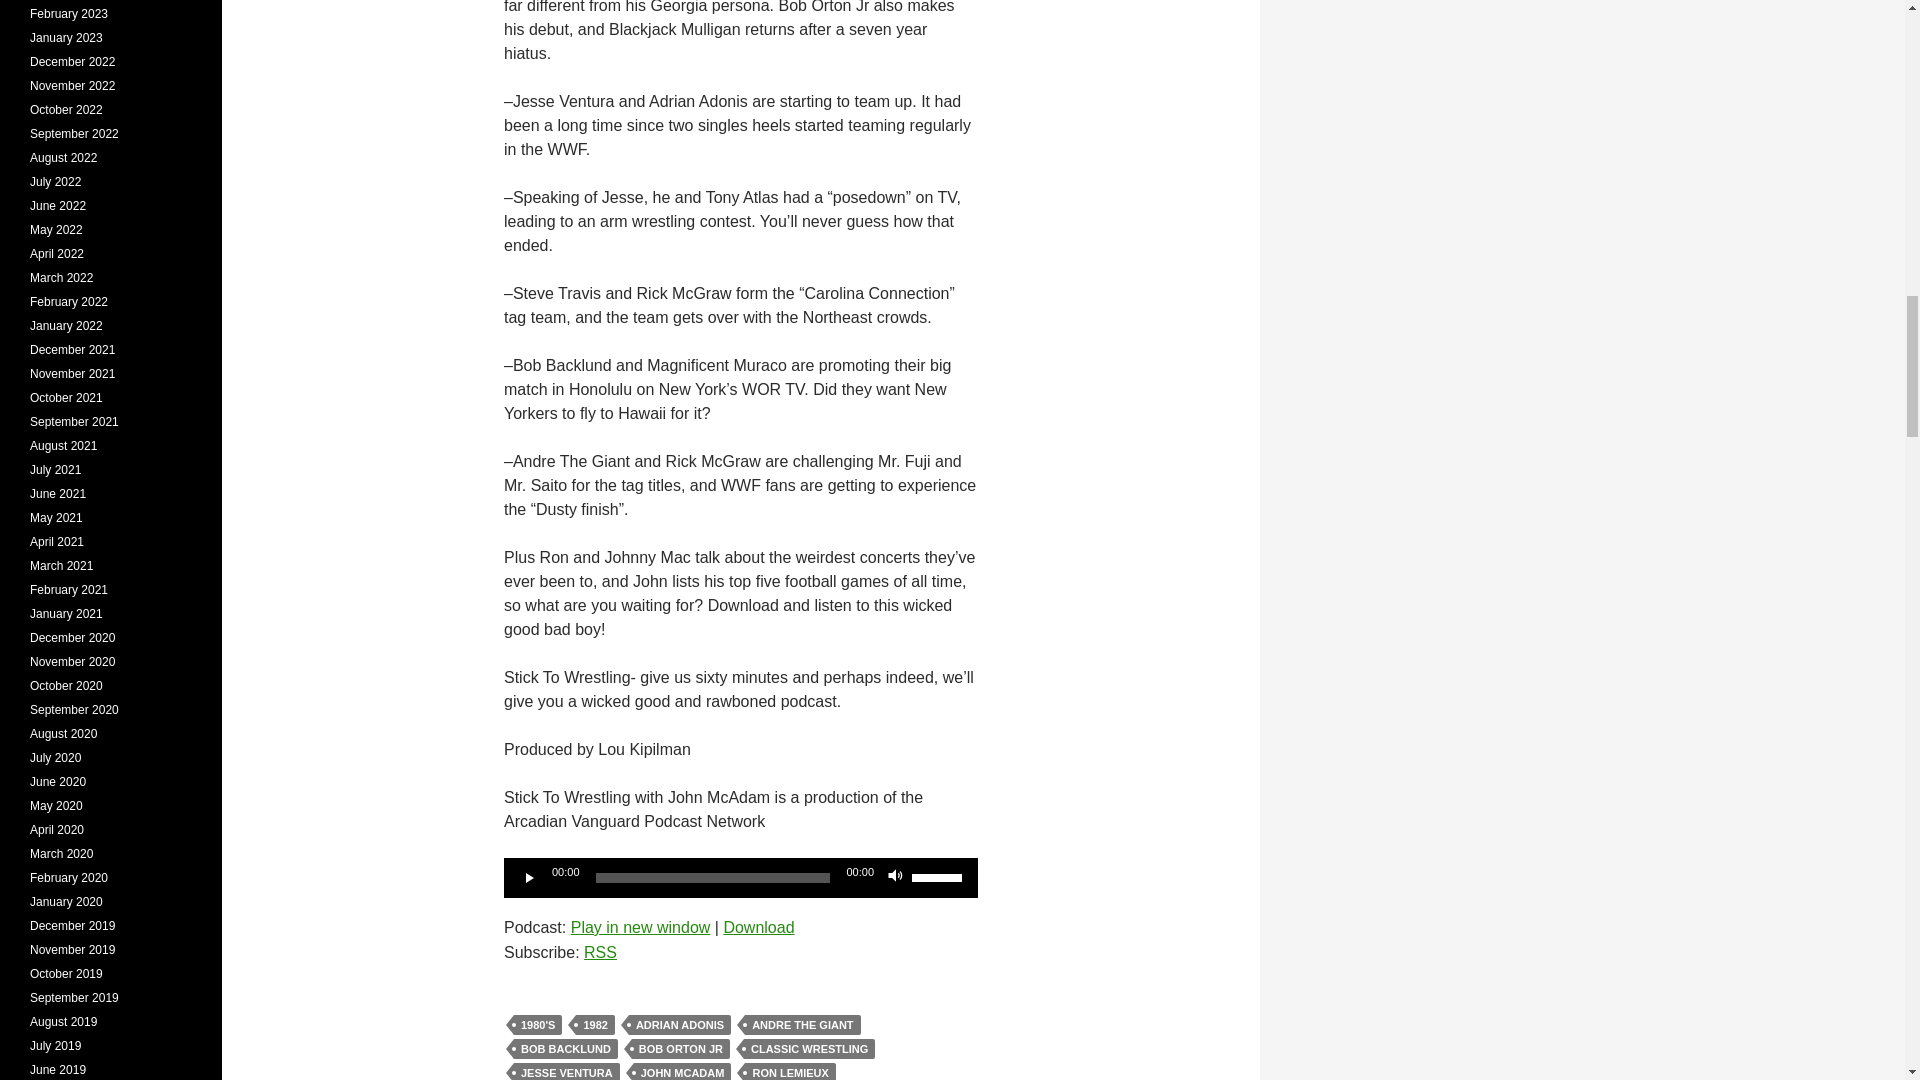  Describe the element at coordinates (682, 1071) in the screenshot. I see `JOHN MCADAM` at that location.